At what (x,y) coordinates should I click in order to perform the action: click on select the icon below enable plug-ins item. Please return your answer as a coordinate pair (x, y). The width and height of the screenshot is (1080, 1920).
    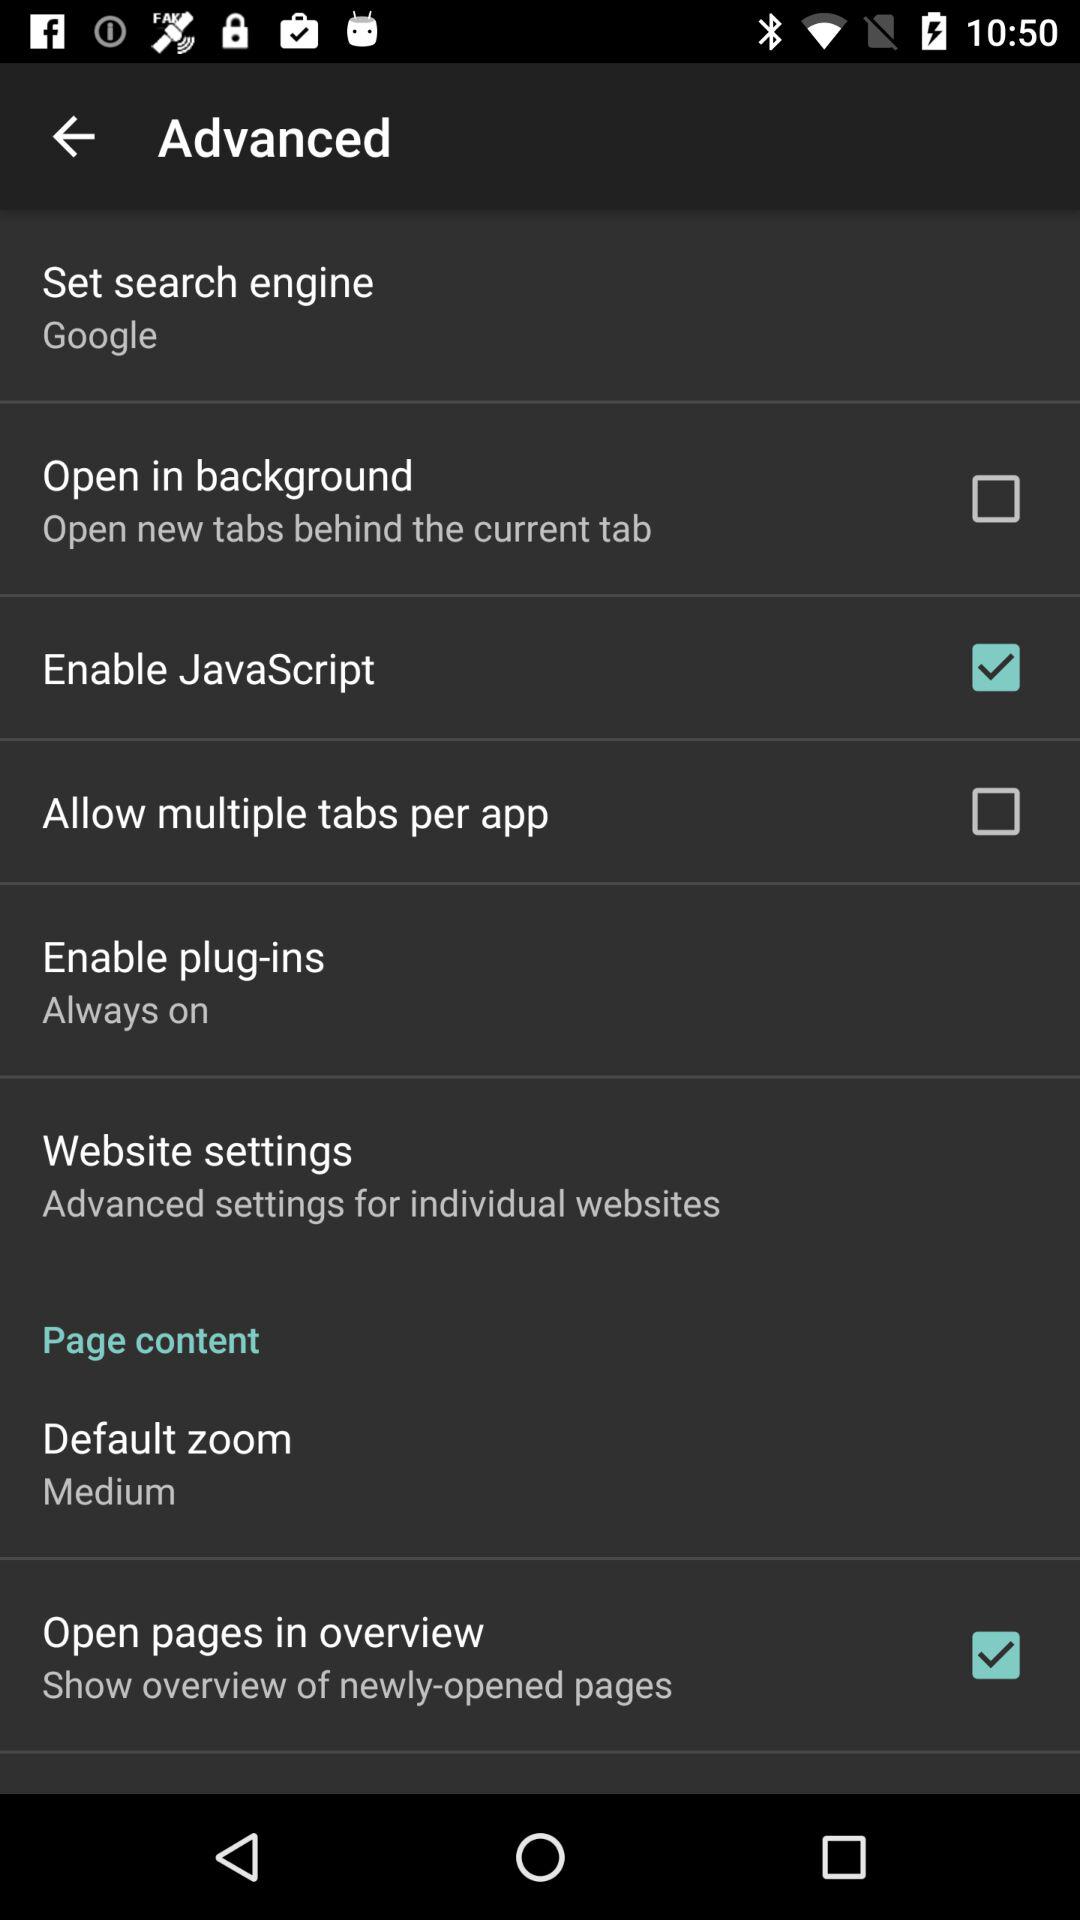
    Looking at the image, I should click on (126, 1008).